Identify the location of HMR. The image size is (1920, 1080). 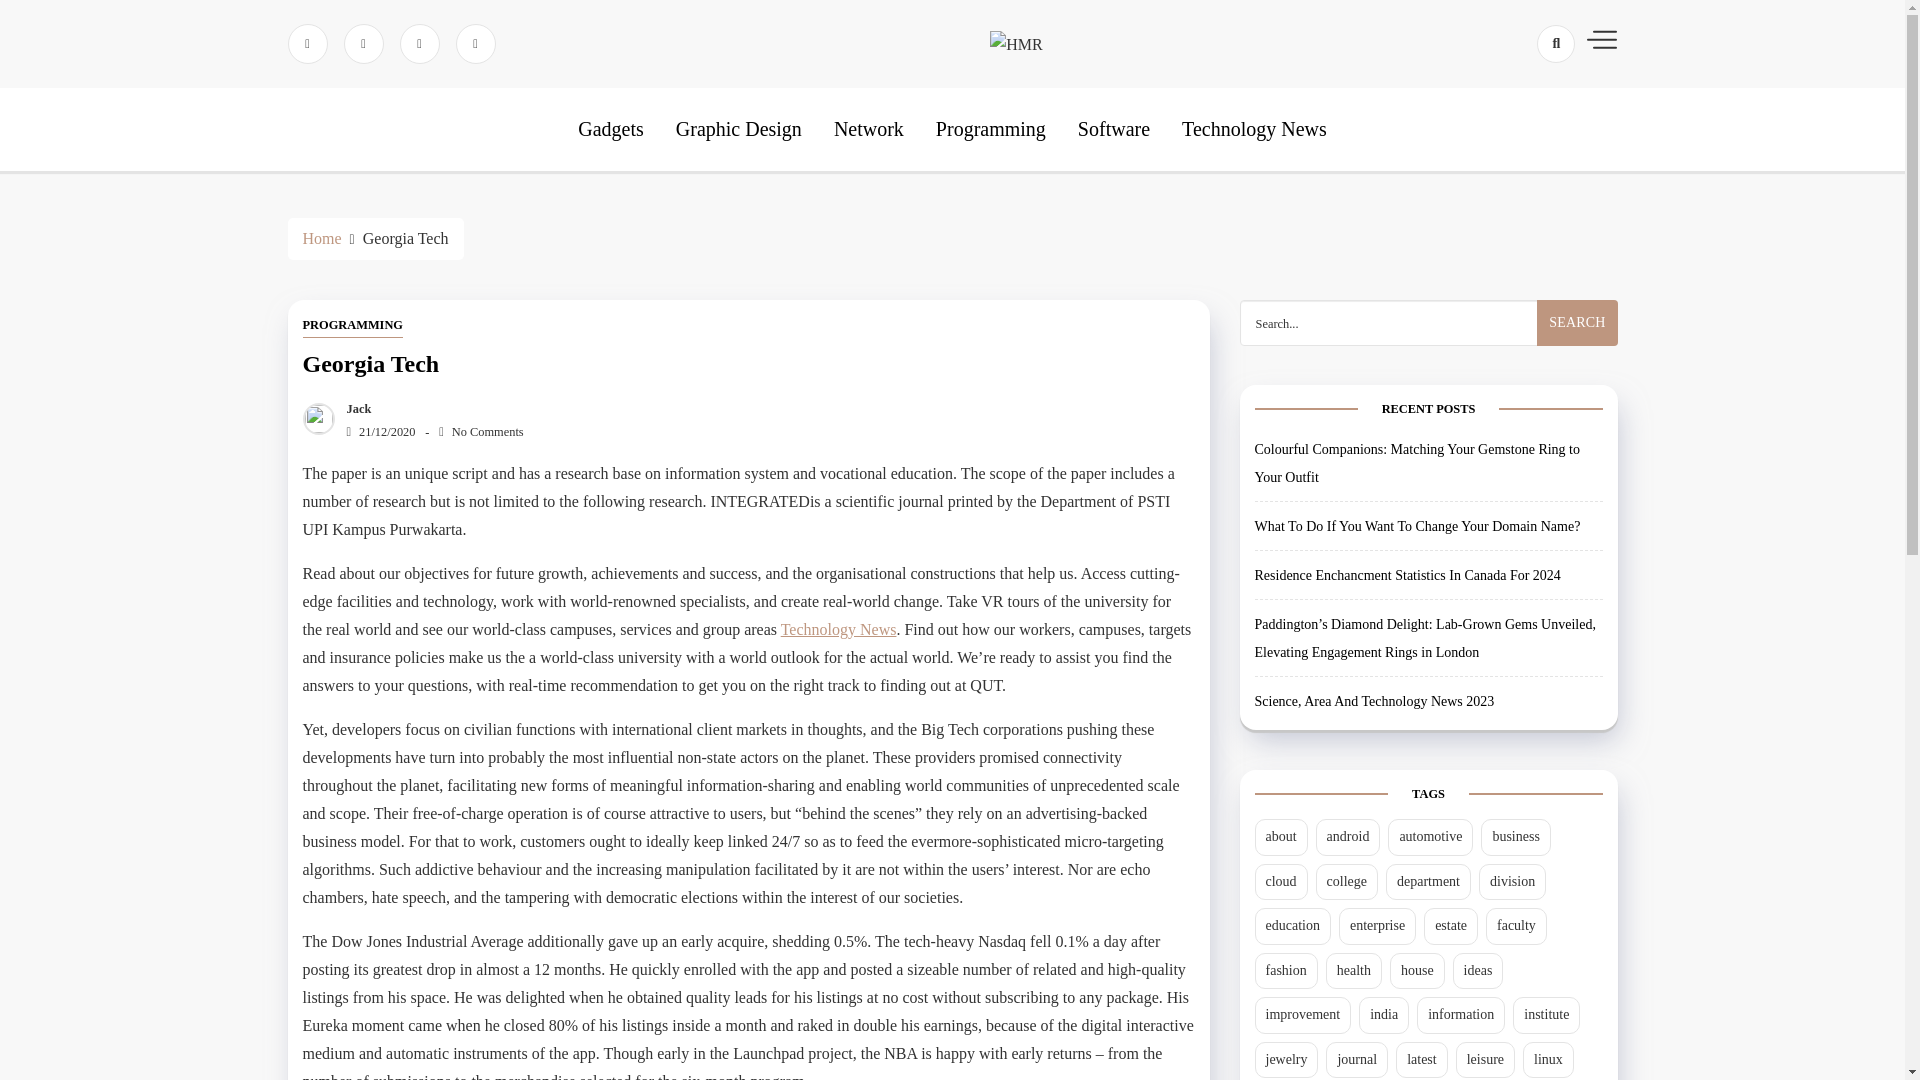
(1058, 108).